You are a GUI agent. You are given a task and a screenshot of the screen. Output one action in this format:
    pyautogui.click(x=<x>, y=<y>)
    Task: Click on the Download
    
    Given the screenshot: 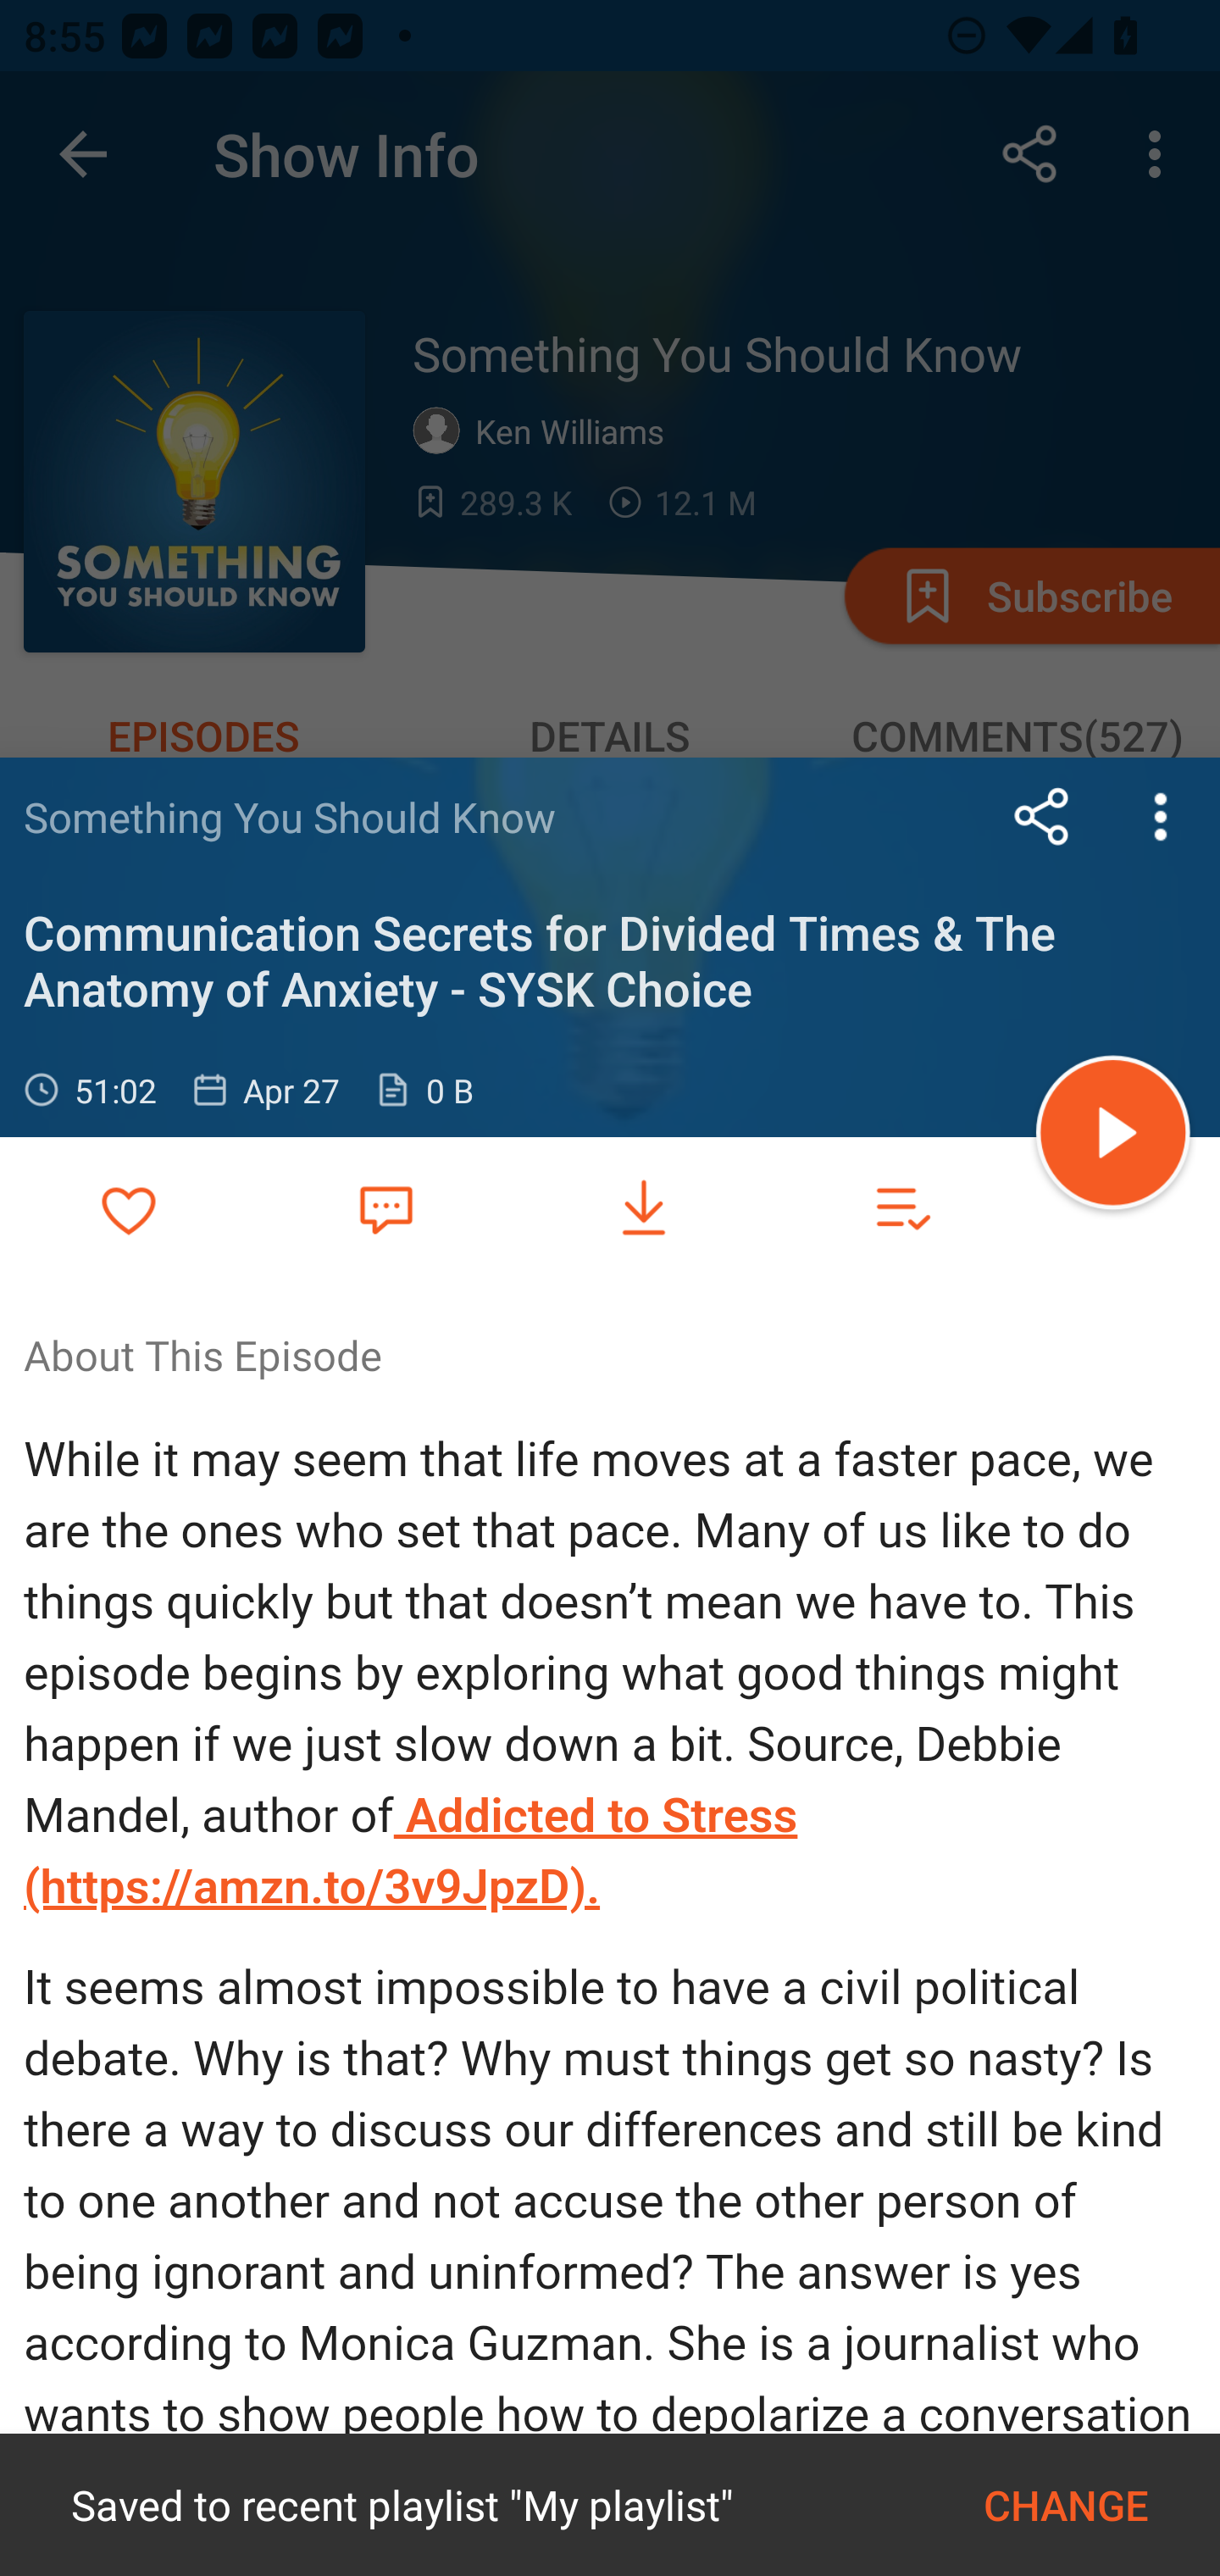 What is the action you would take?
    pyautogui.click(x=644, y=1208)
    